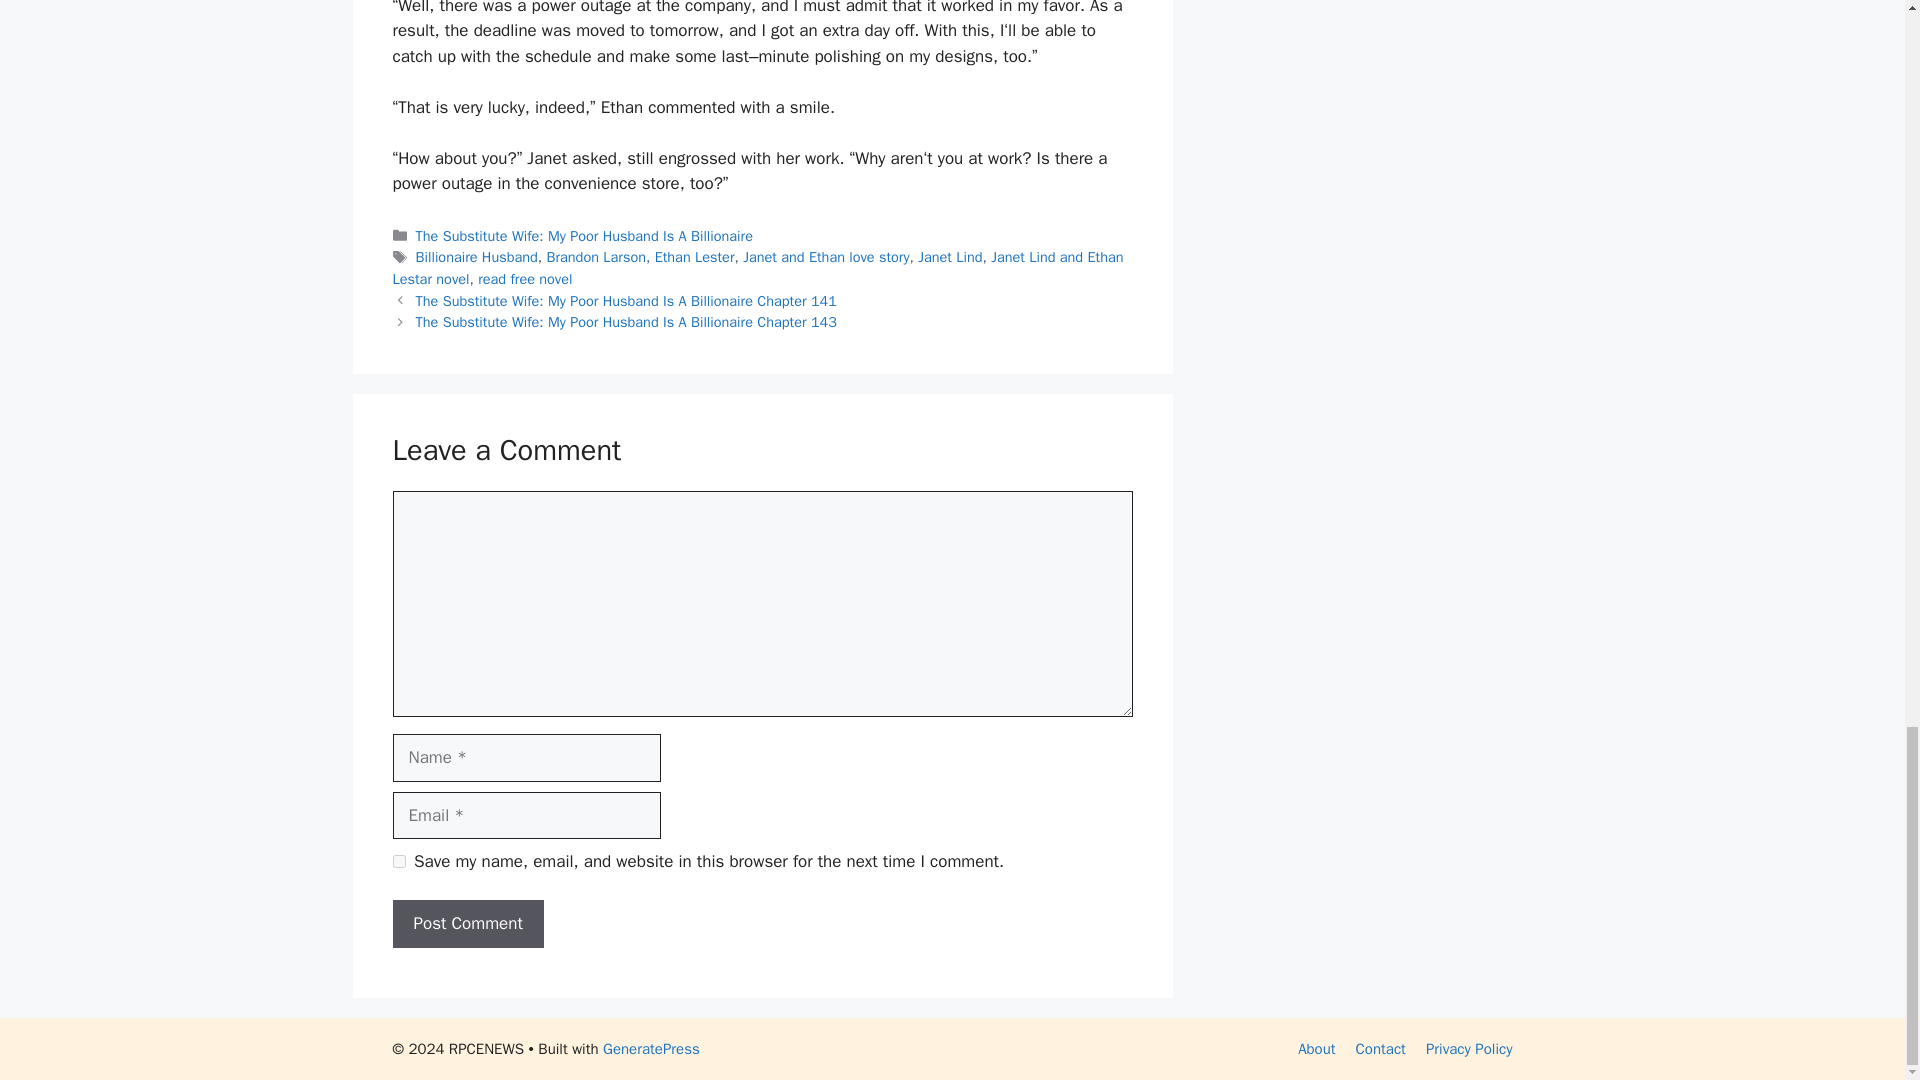 The width and height of the screenshot is (1920, 1080). I want to click on yes, so click(398, 862).